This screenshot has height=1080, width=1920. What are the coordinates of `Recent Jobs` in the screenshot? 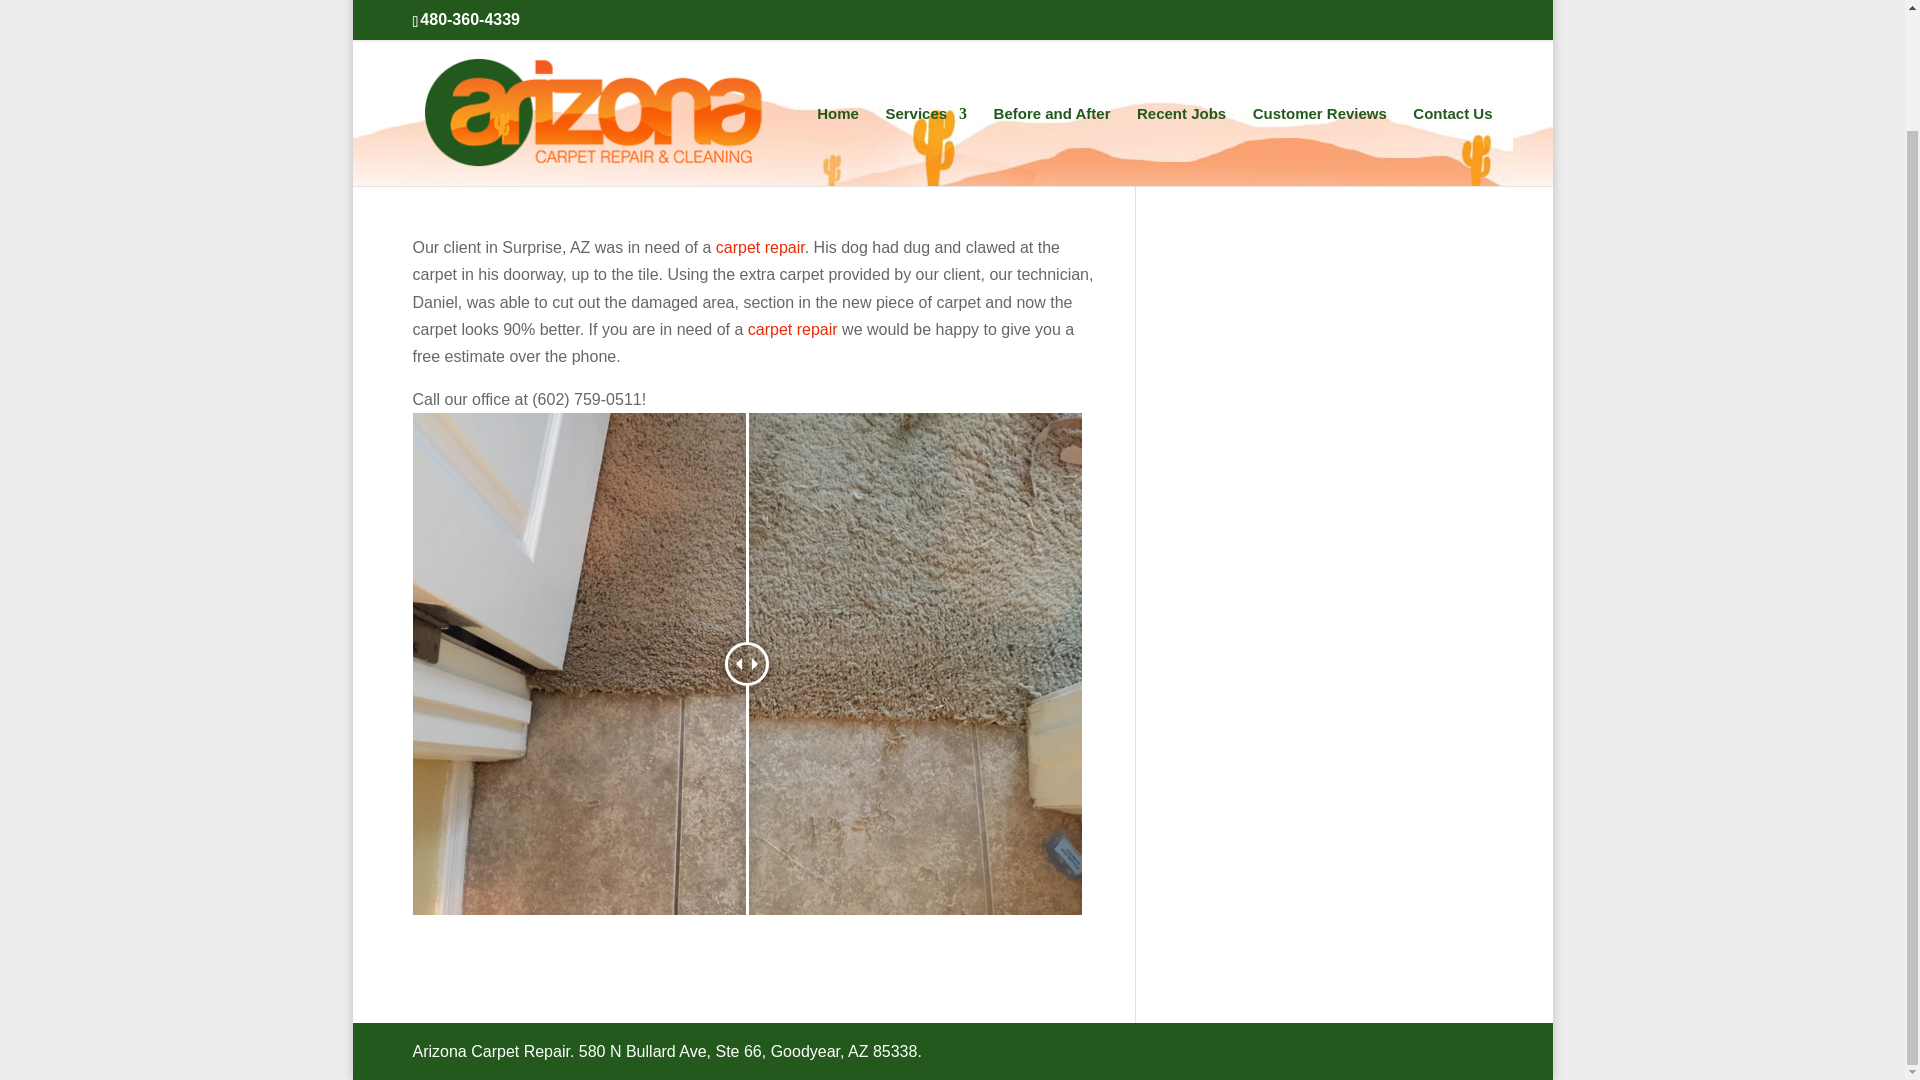 It's located at (1181, 26).